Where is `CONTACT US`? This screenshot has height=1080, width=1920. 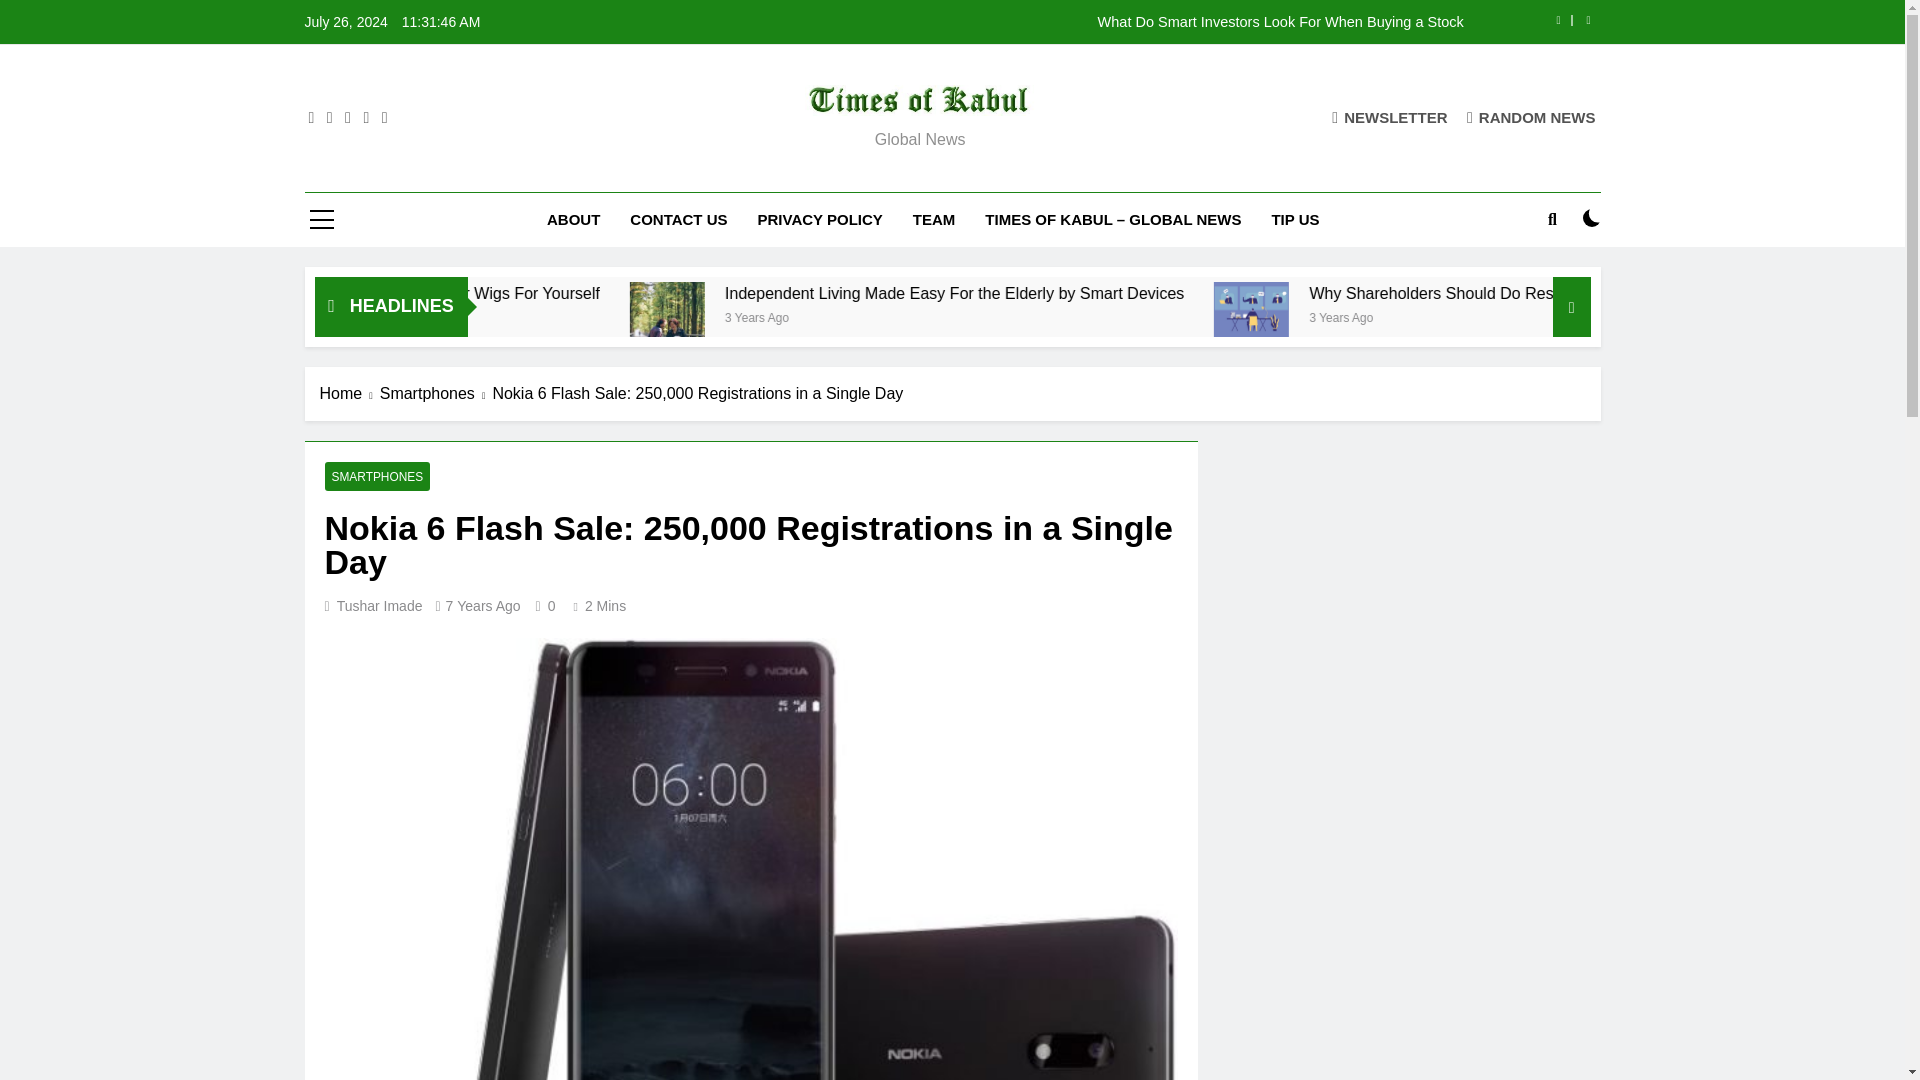
CONTACT US is located at coordinates (678, 220).